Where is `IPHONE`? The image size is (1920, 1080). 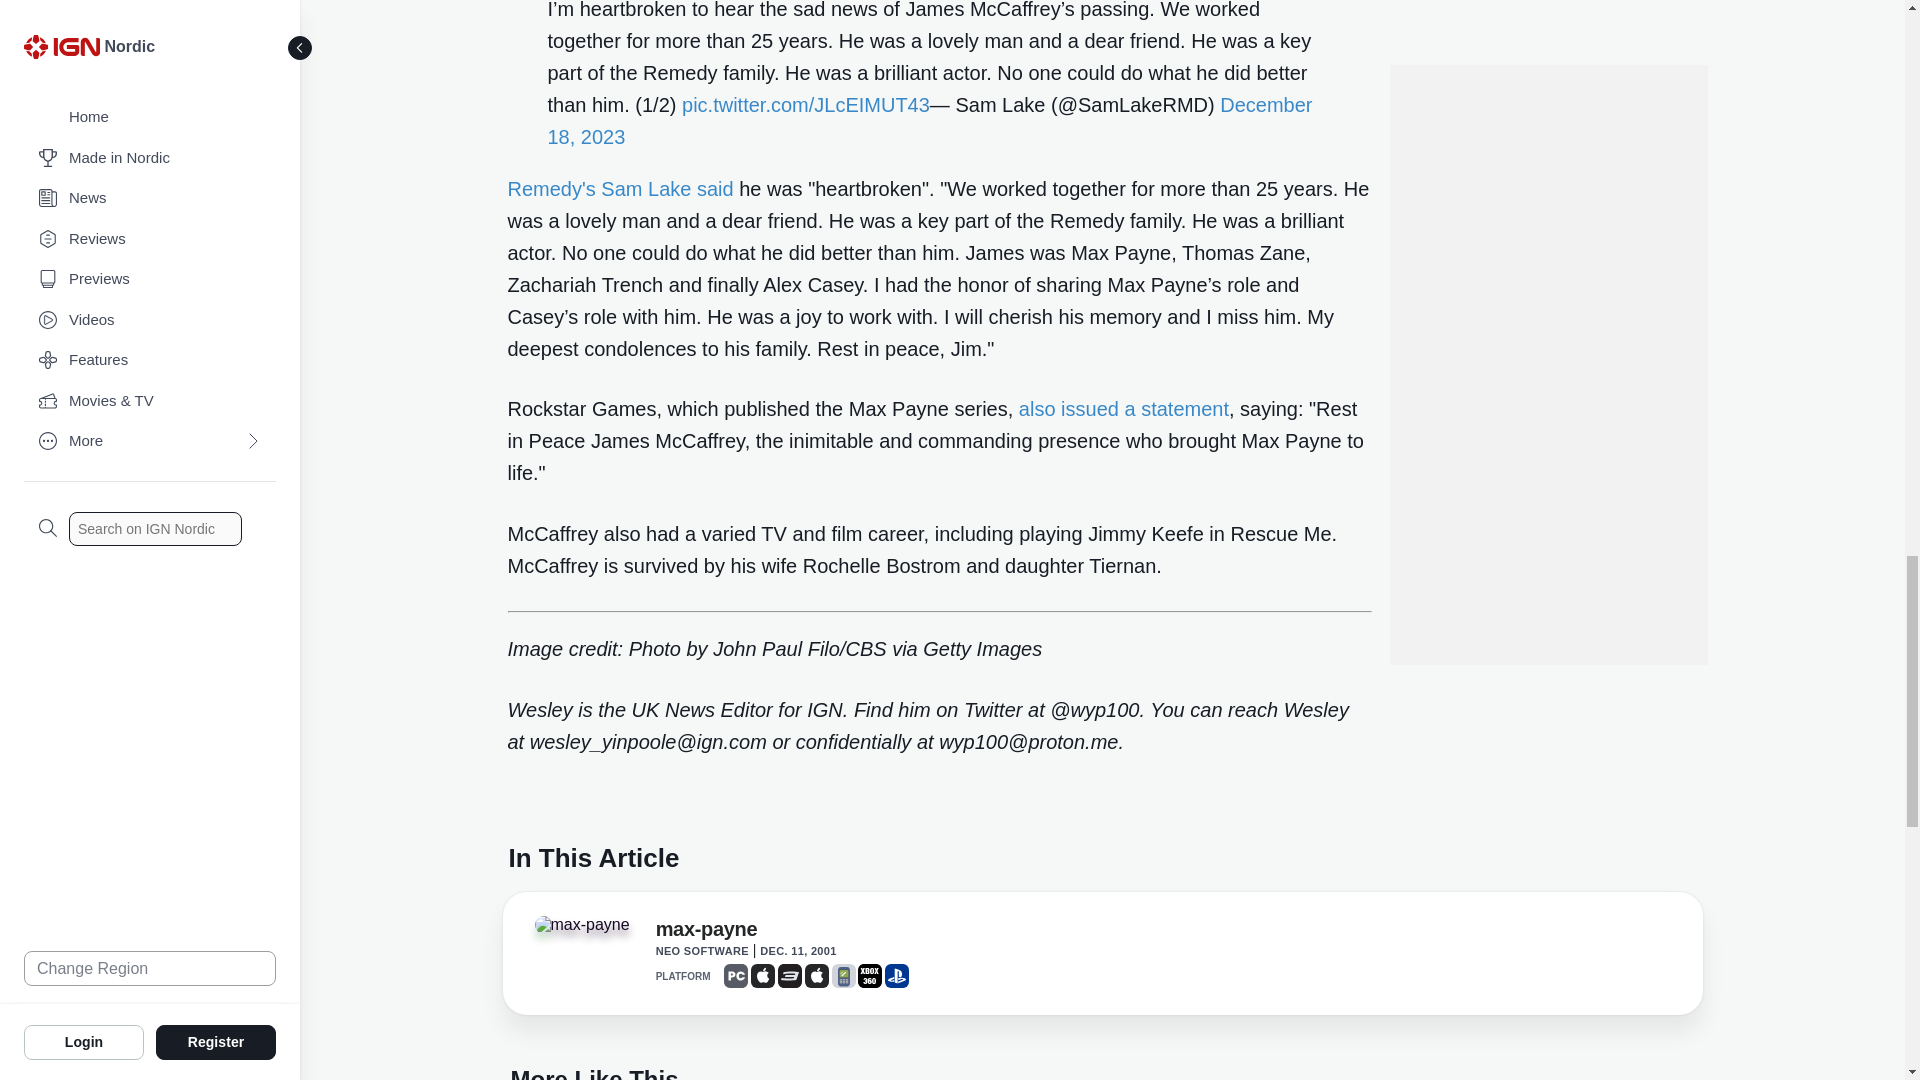
IPHONE is located at coordinates (762, 976).